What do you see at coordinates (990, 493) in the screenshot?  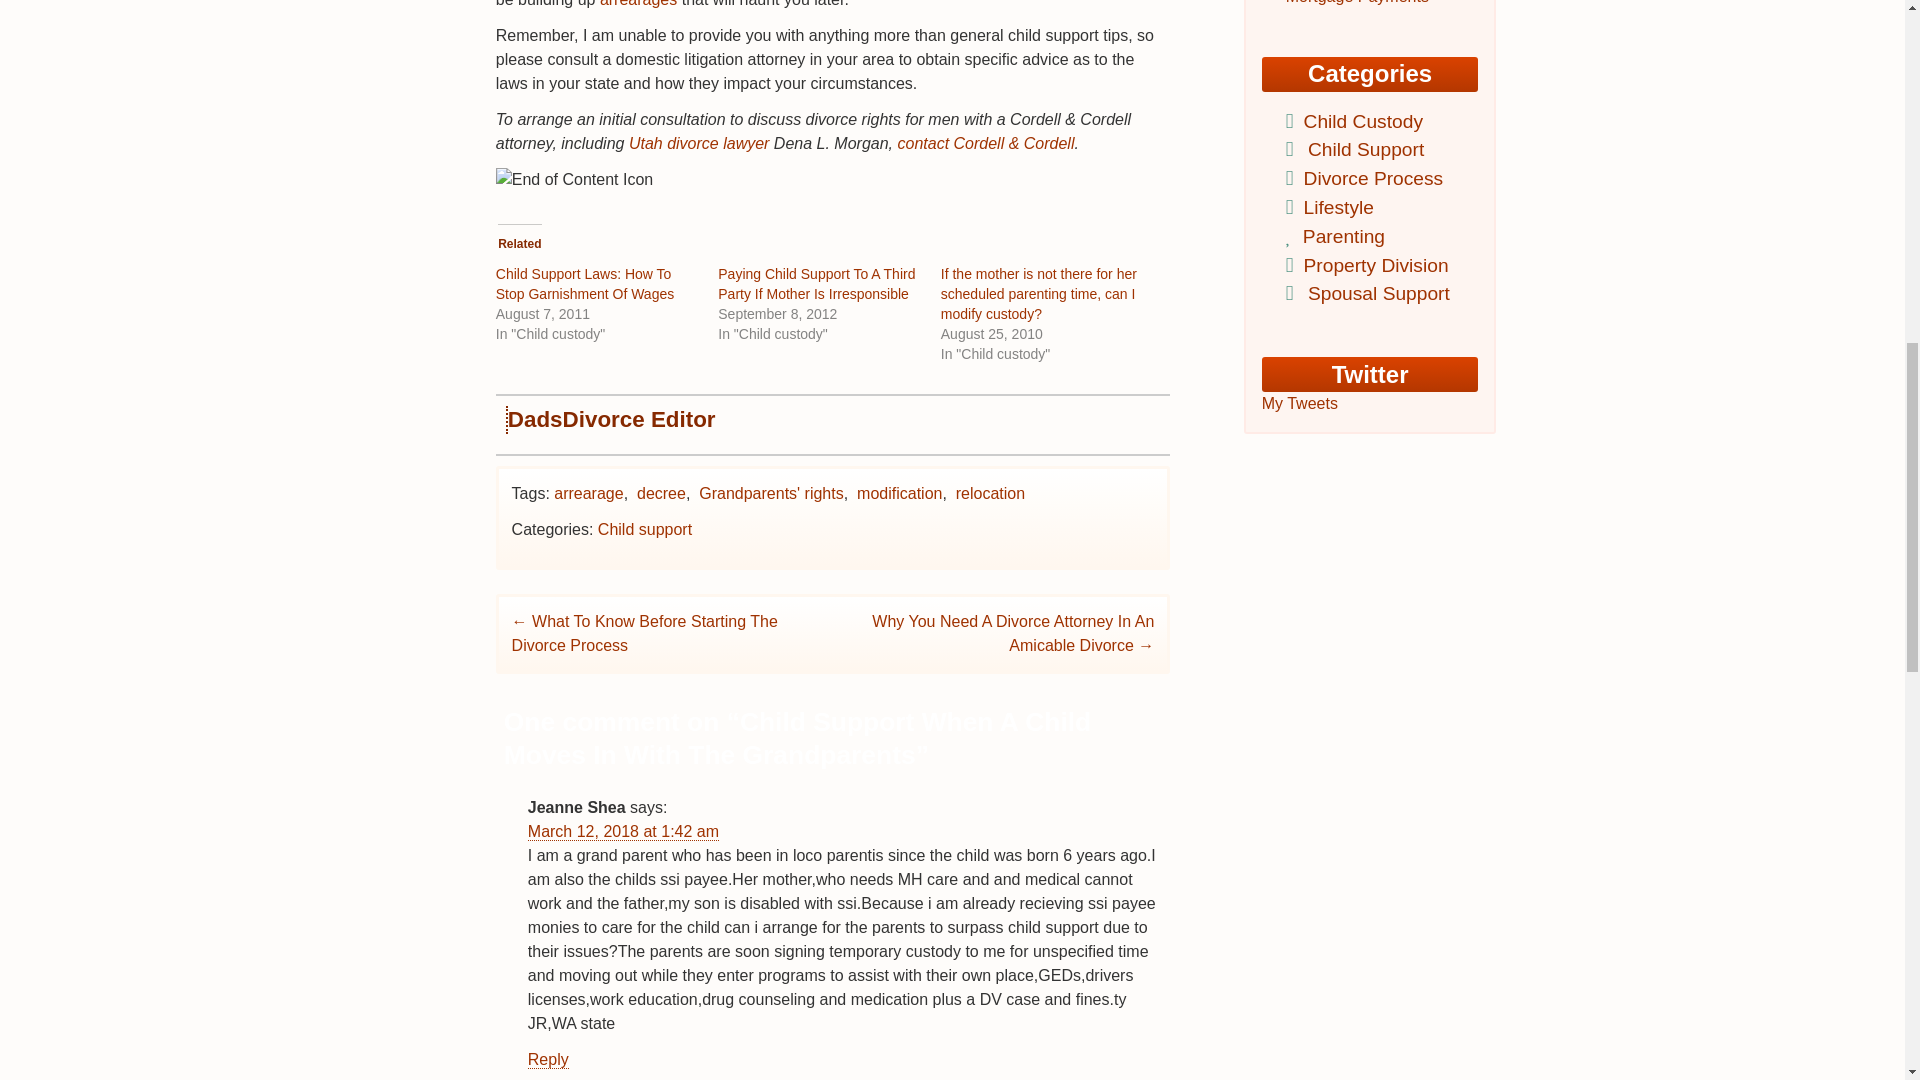 I see `relocation` at bounding box center [990, 493].